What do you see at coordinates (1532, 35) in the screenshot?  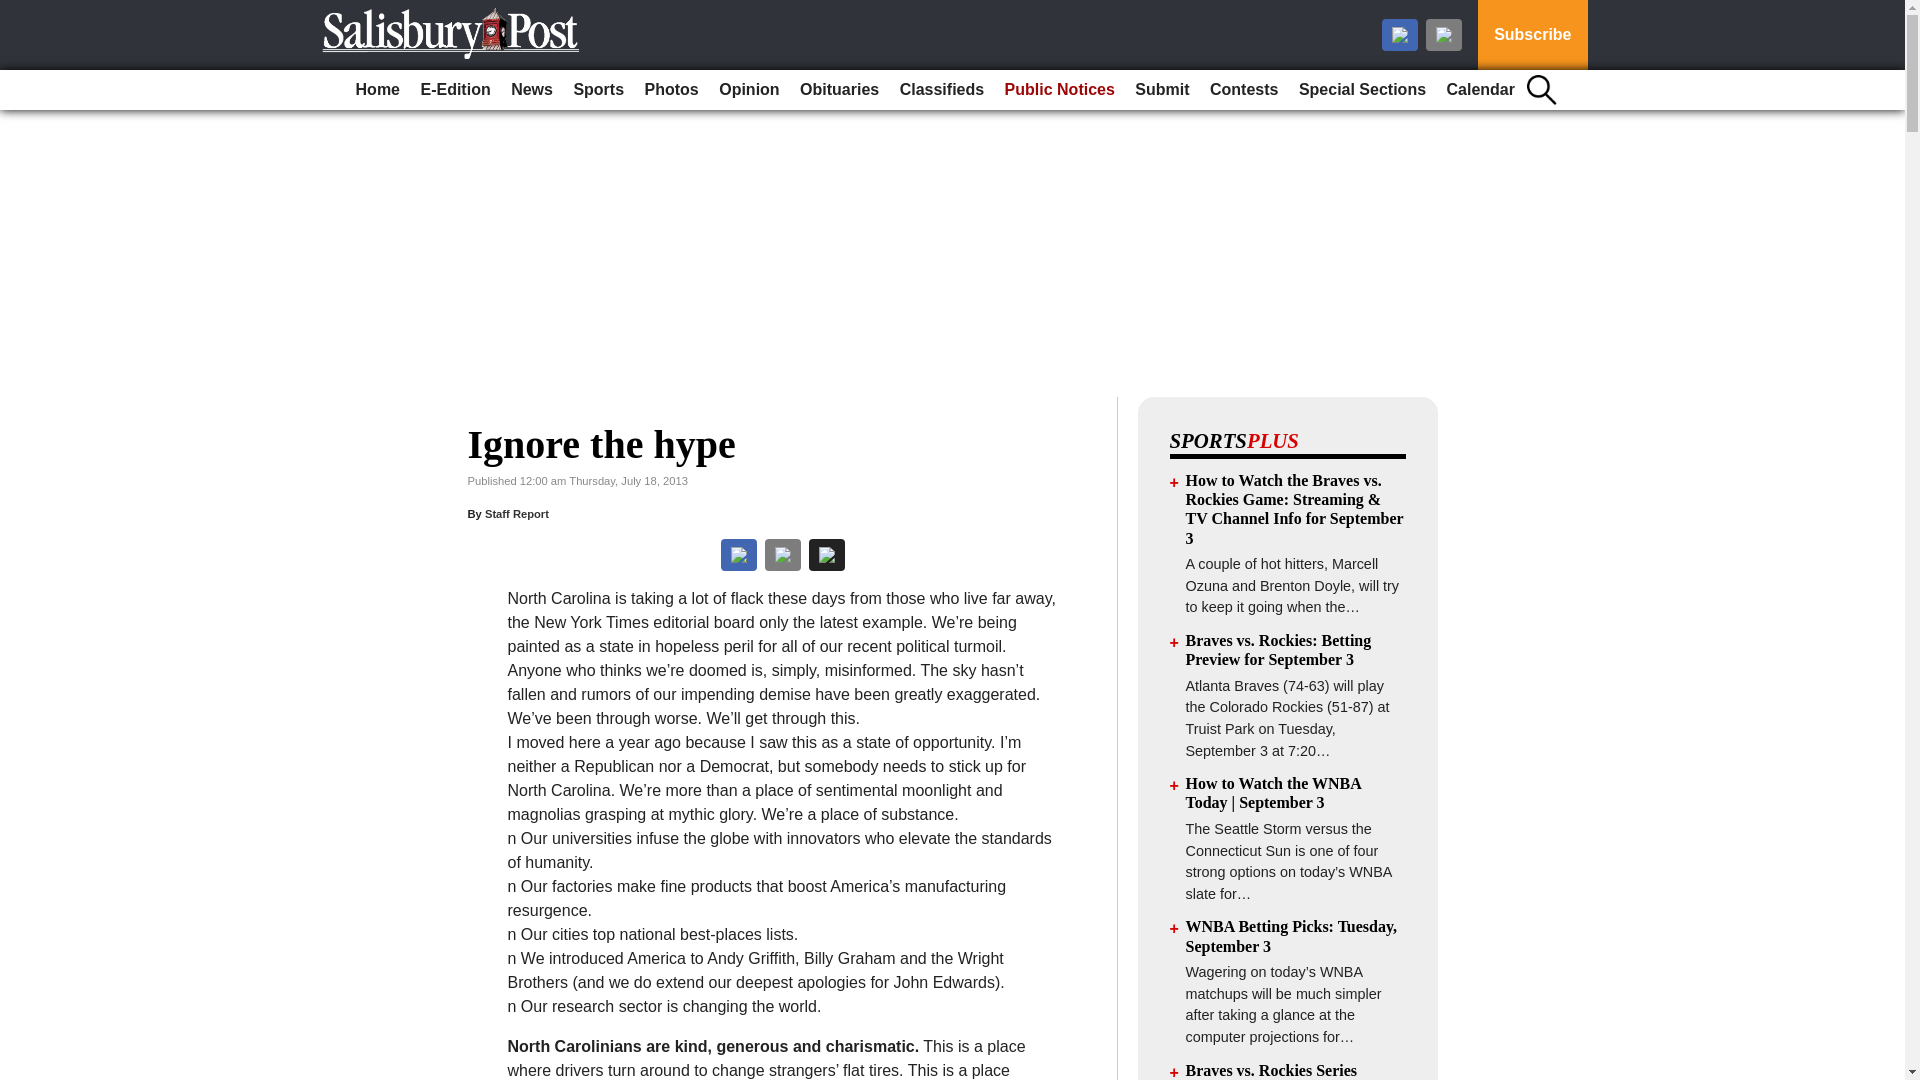 I see `Subscribe` at bounding box center [1532, 35].